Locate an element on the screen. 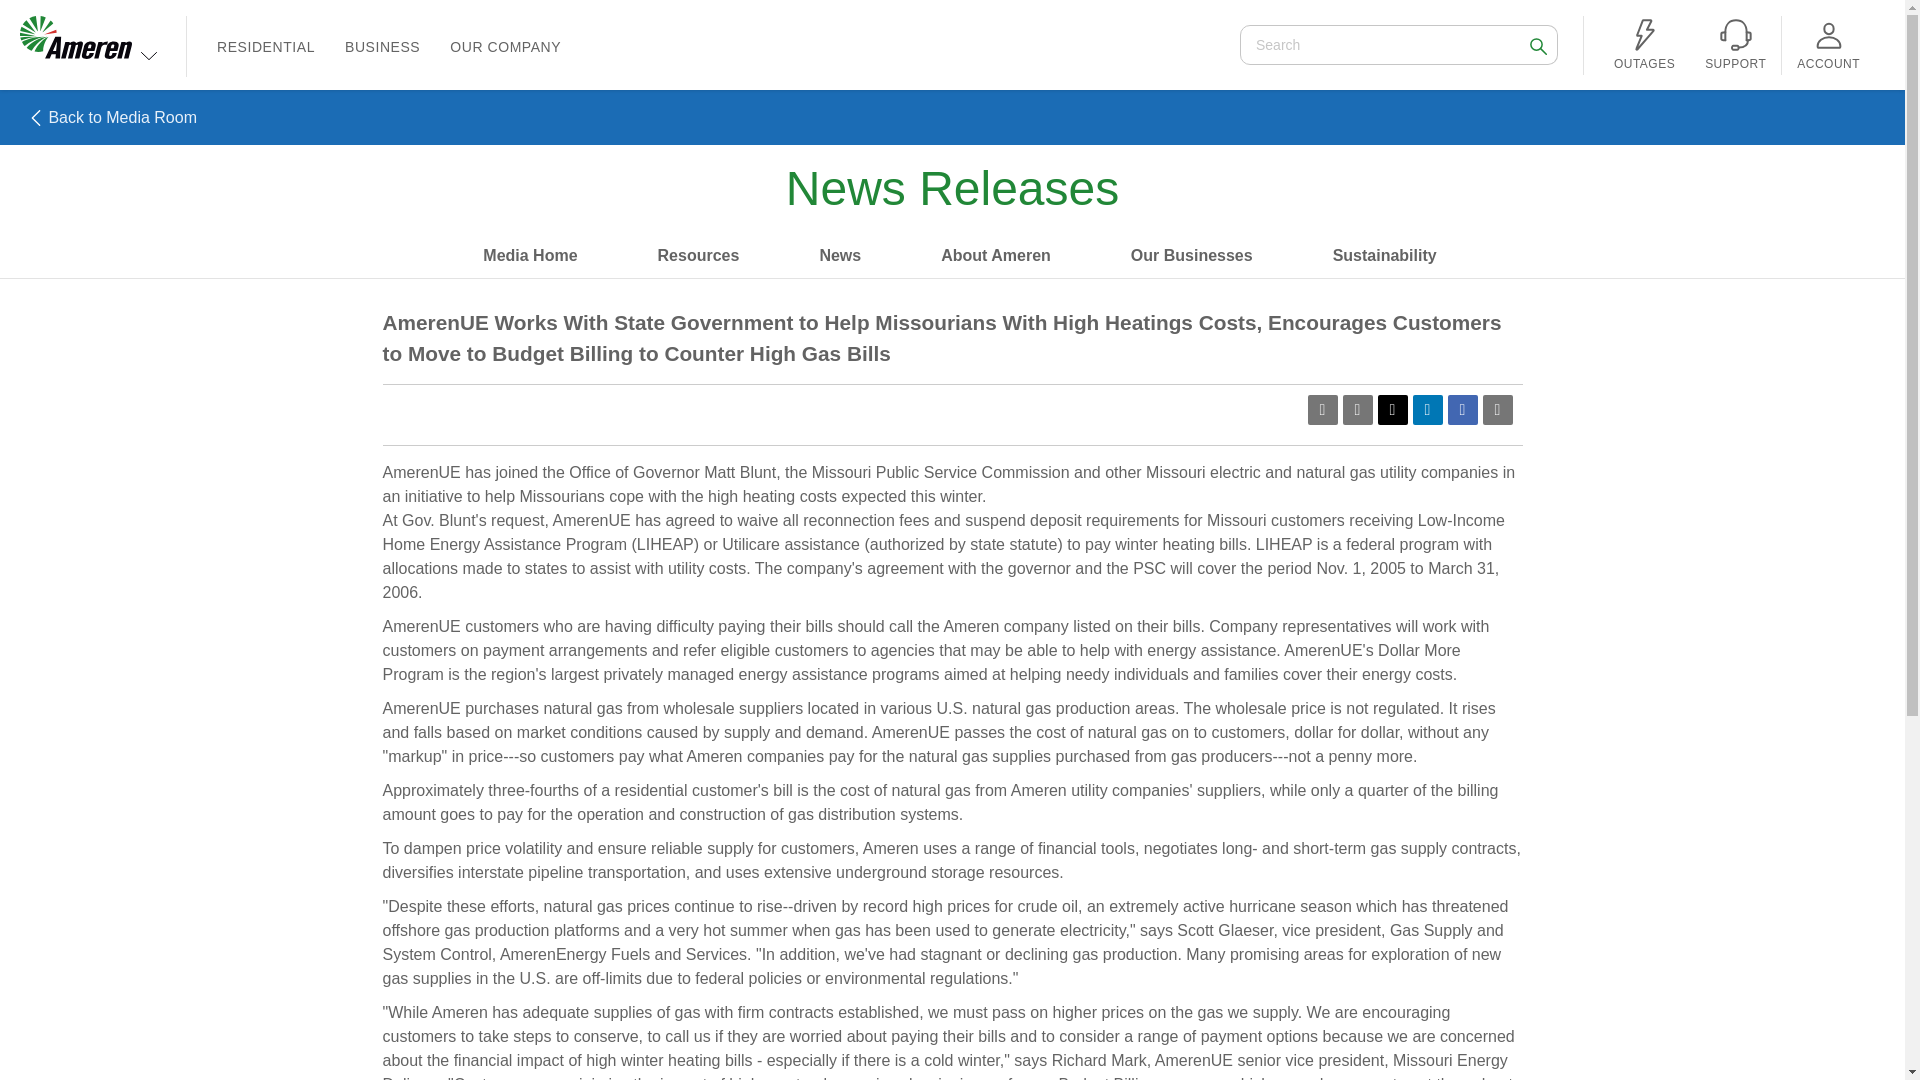 The height and width of the screenshot is (1080, 1920). Search is located at coordinates (1828, 47).